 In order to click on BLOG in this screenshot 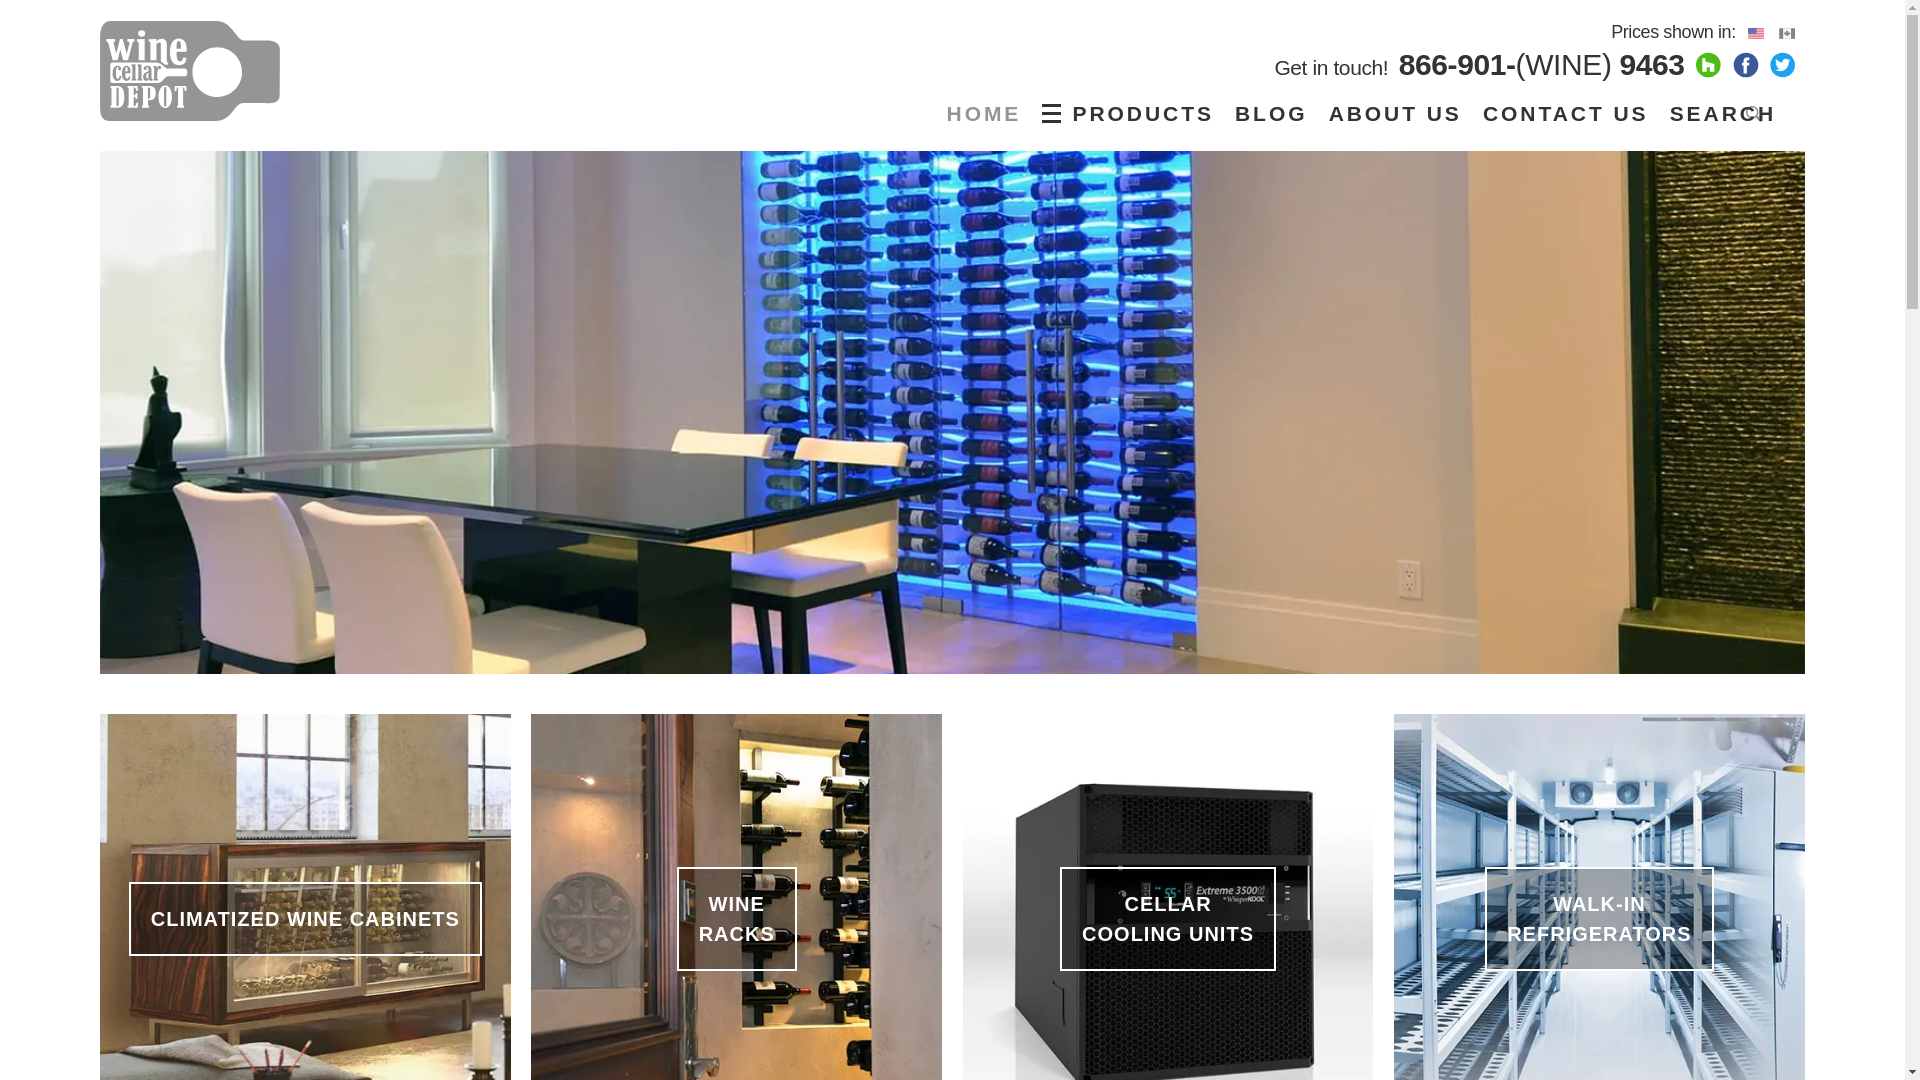, I will do `click(1270, 113)`.